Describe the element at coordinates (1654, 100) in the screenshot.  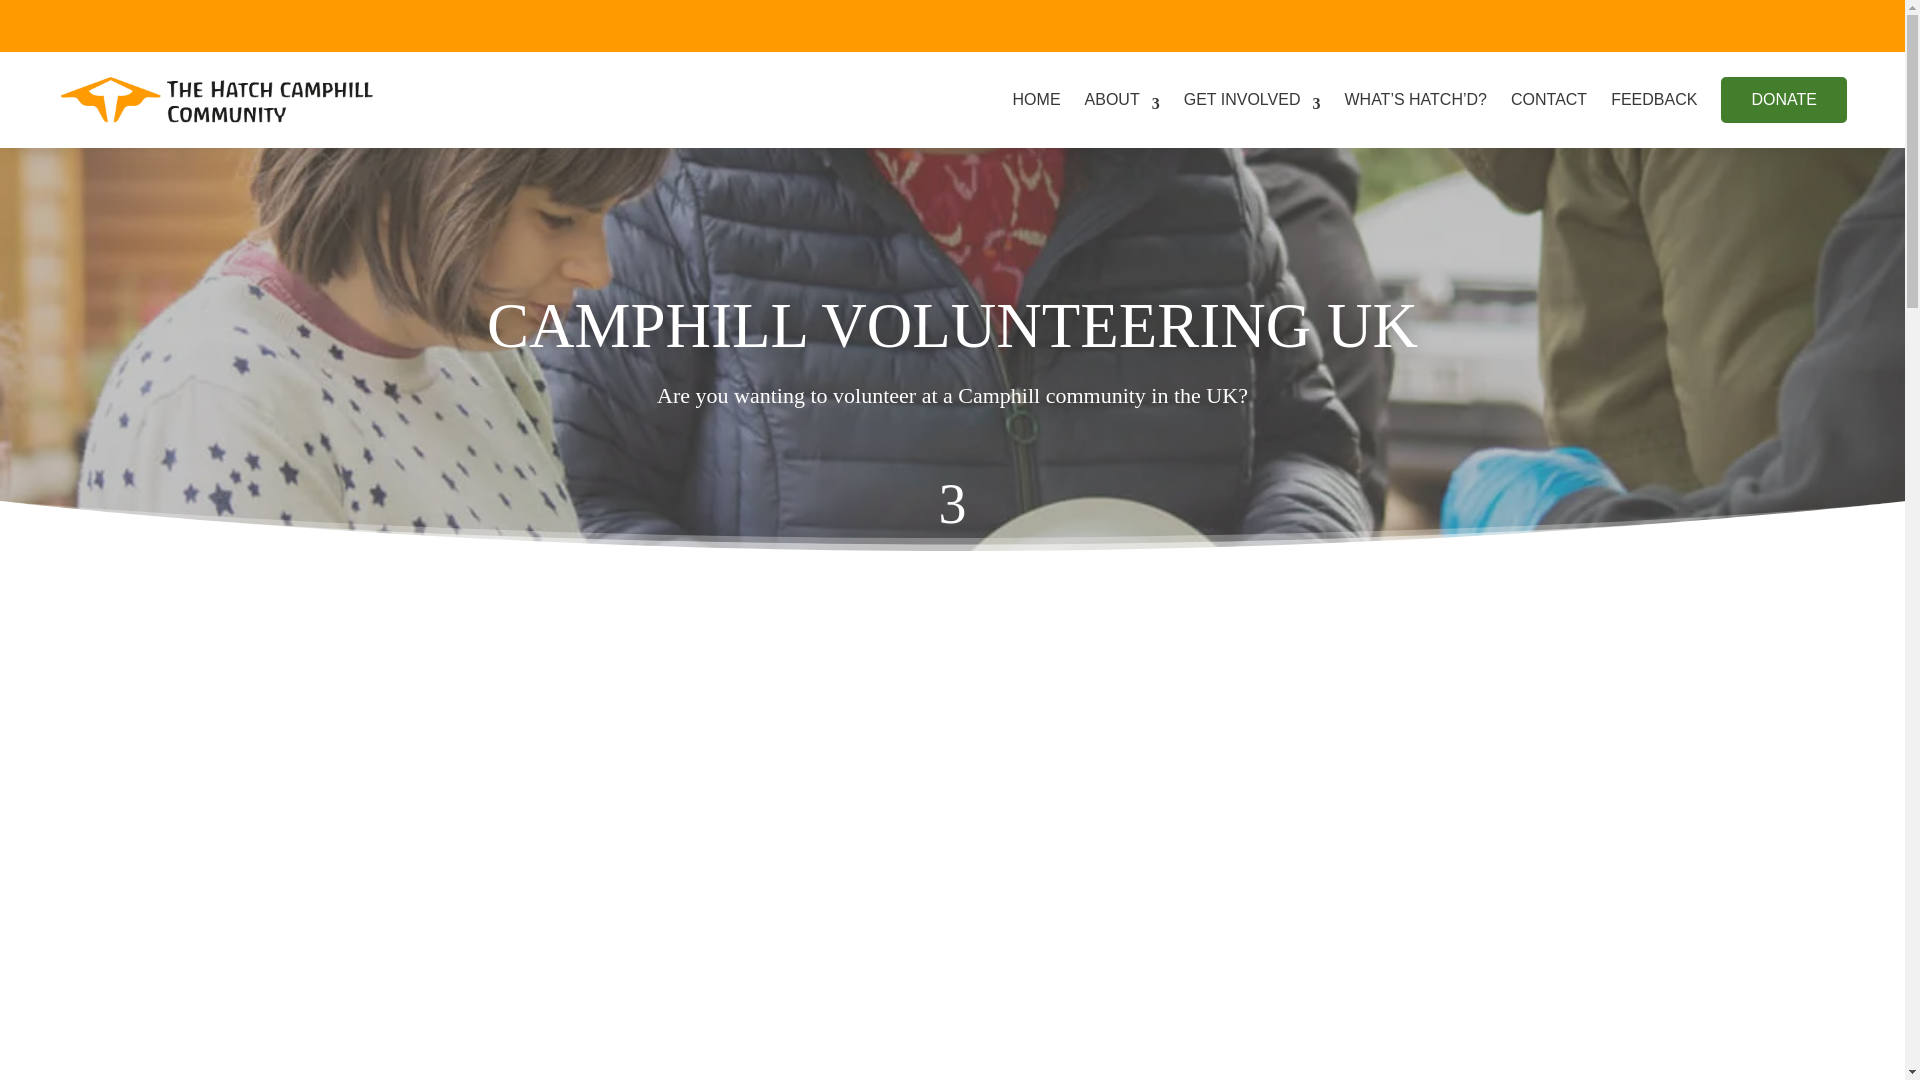
I see `FEEDBACK` at that location.